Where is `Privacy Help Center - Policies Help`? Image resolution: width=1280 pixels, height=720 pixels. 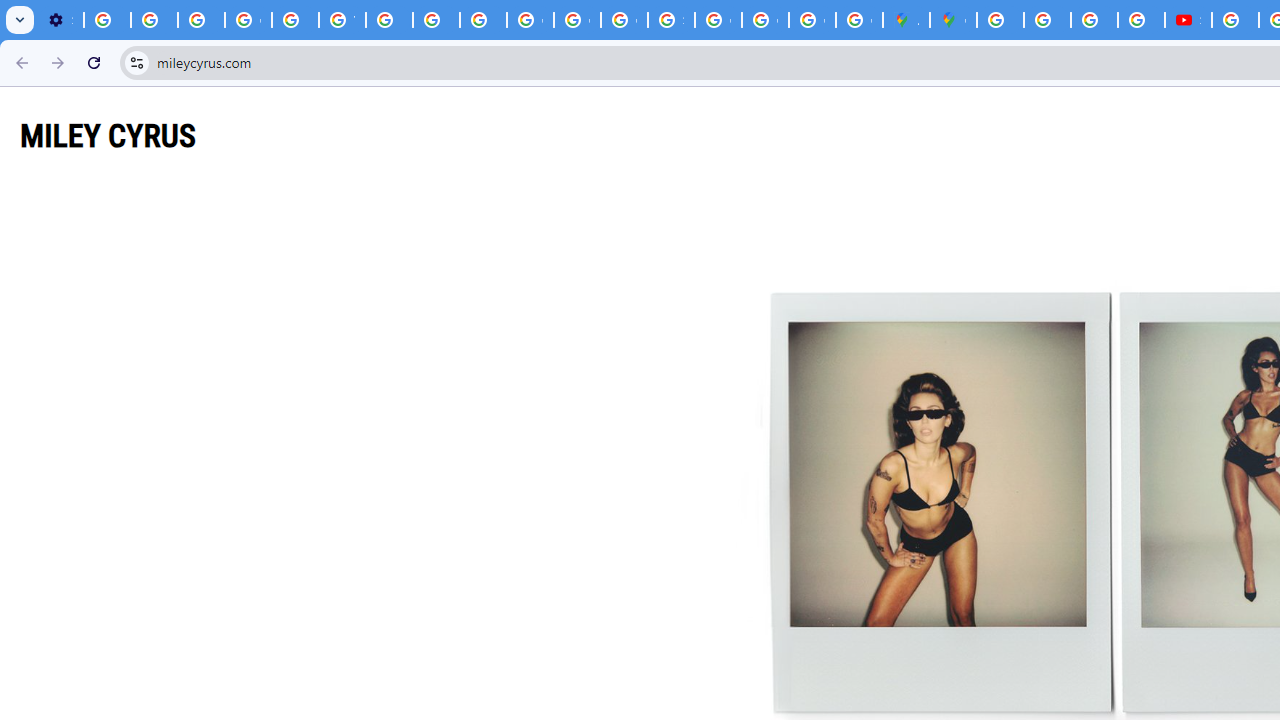
Privacy Help Center - Policies Help is located at coordinates (1094, 20).